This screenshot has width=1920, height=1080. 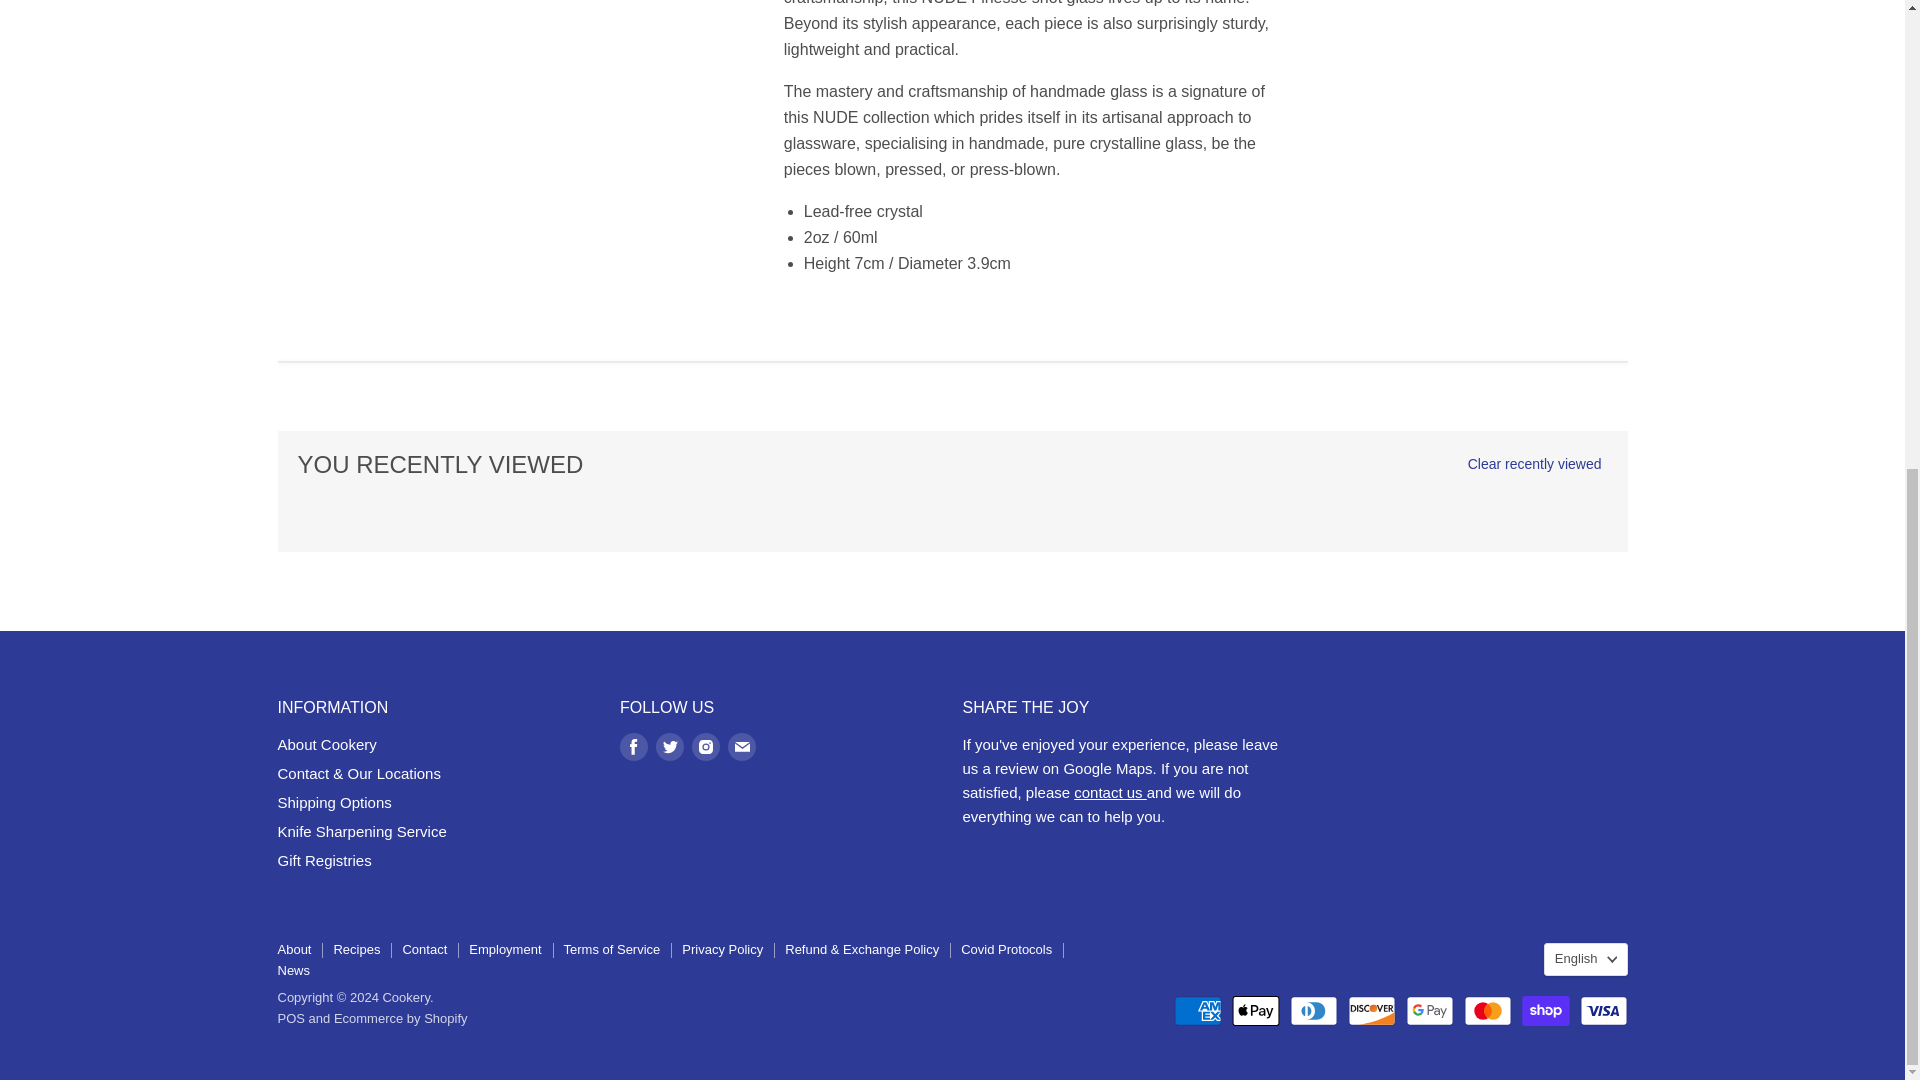 I want to click on E-mail, so click(x=742, y=747).